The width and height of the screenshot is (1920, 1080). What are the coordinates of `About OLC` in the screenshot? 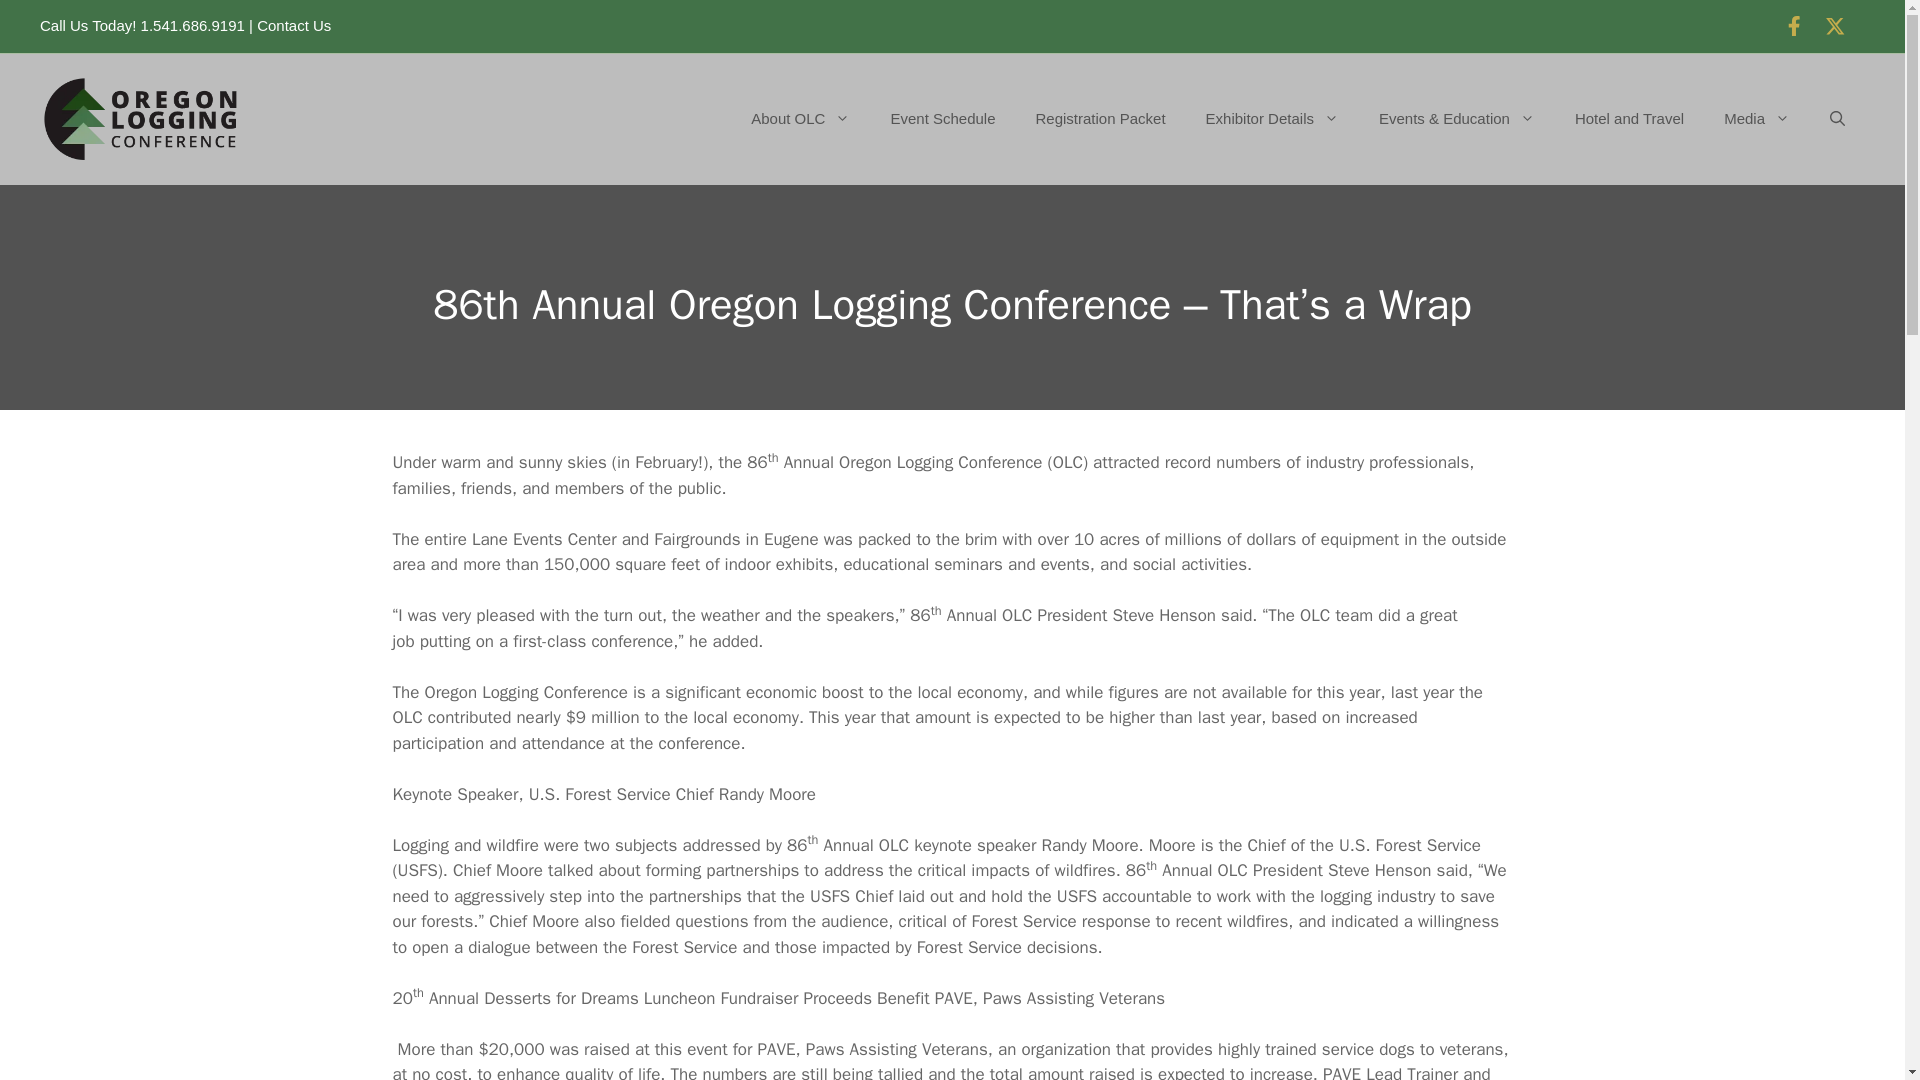 It's located at (800, 118).